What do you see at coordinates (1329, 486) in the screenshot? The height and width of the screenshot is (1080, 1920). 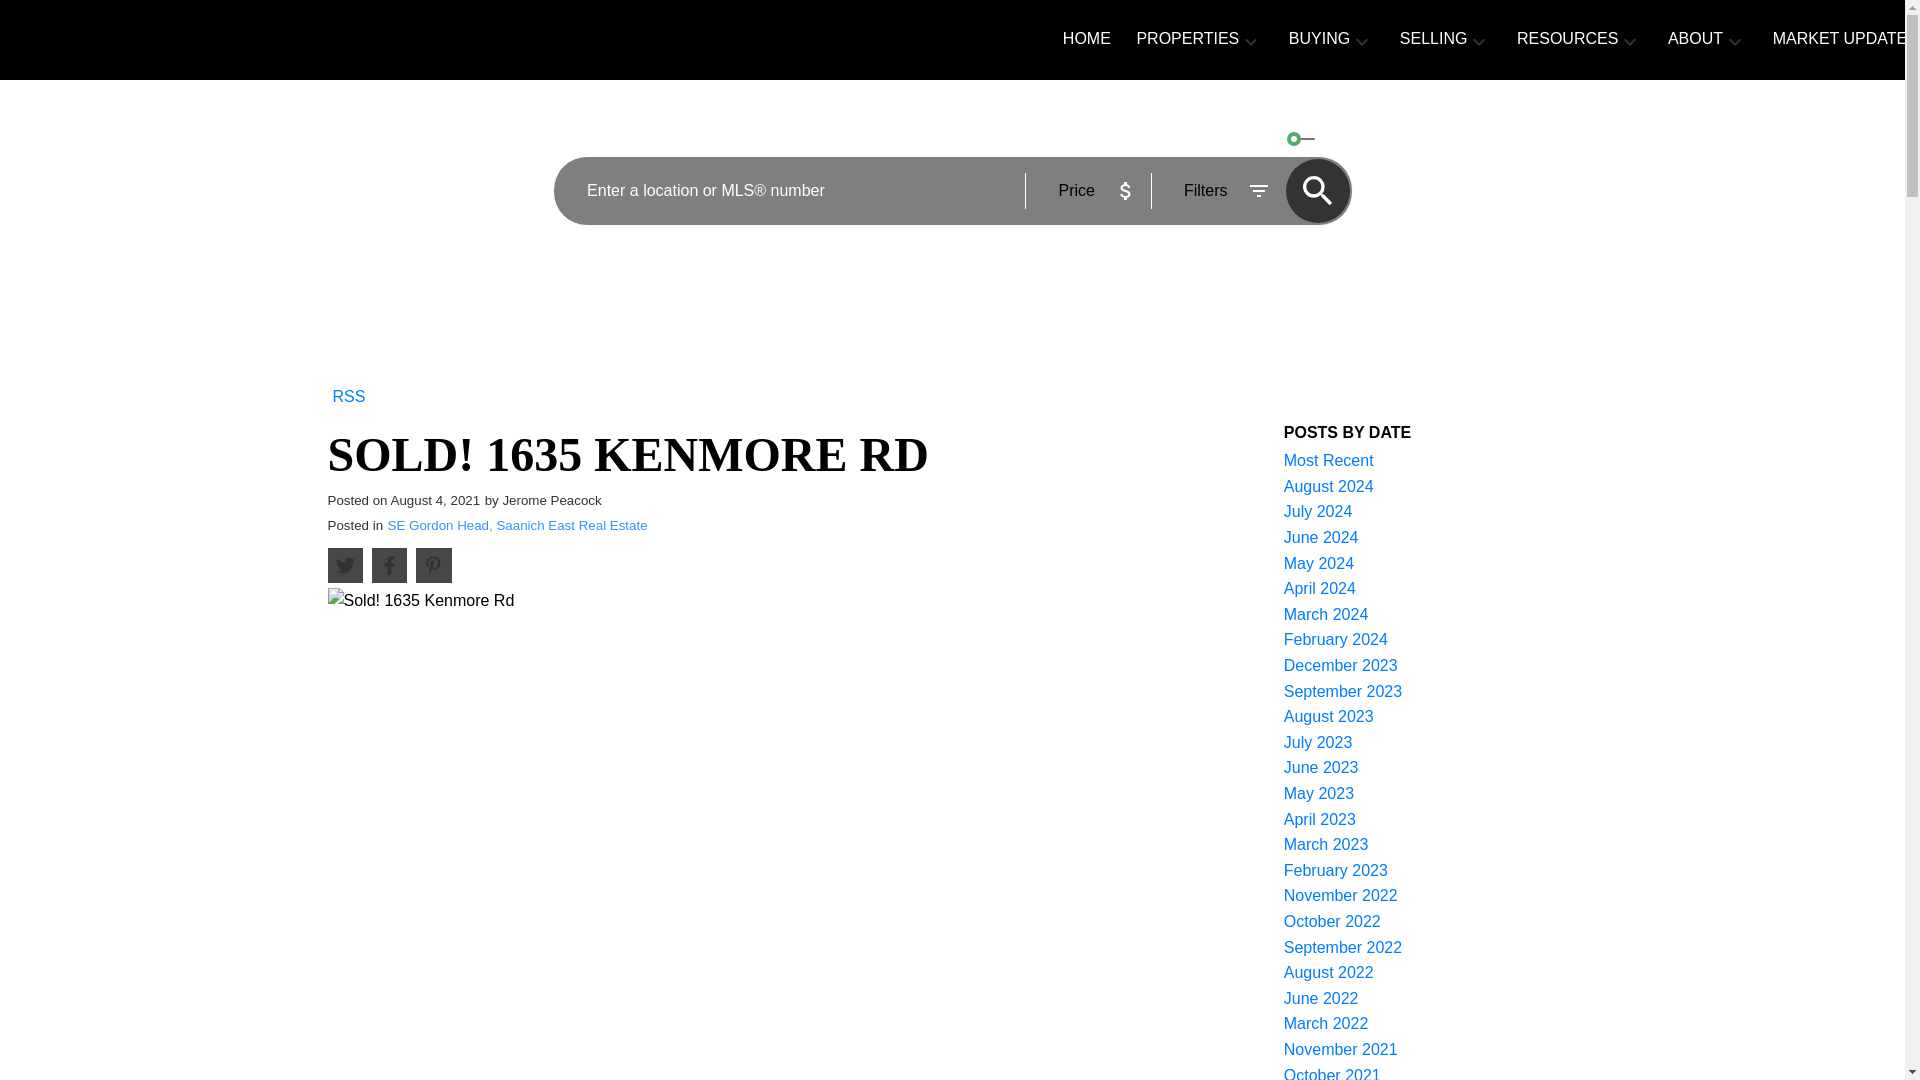 I see `August 2024` at bounding box center [1329, 486].